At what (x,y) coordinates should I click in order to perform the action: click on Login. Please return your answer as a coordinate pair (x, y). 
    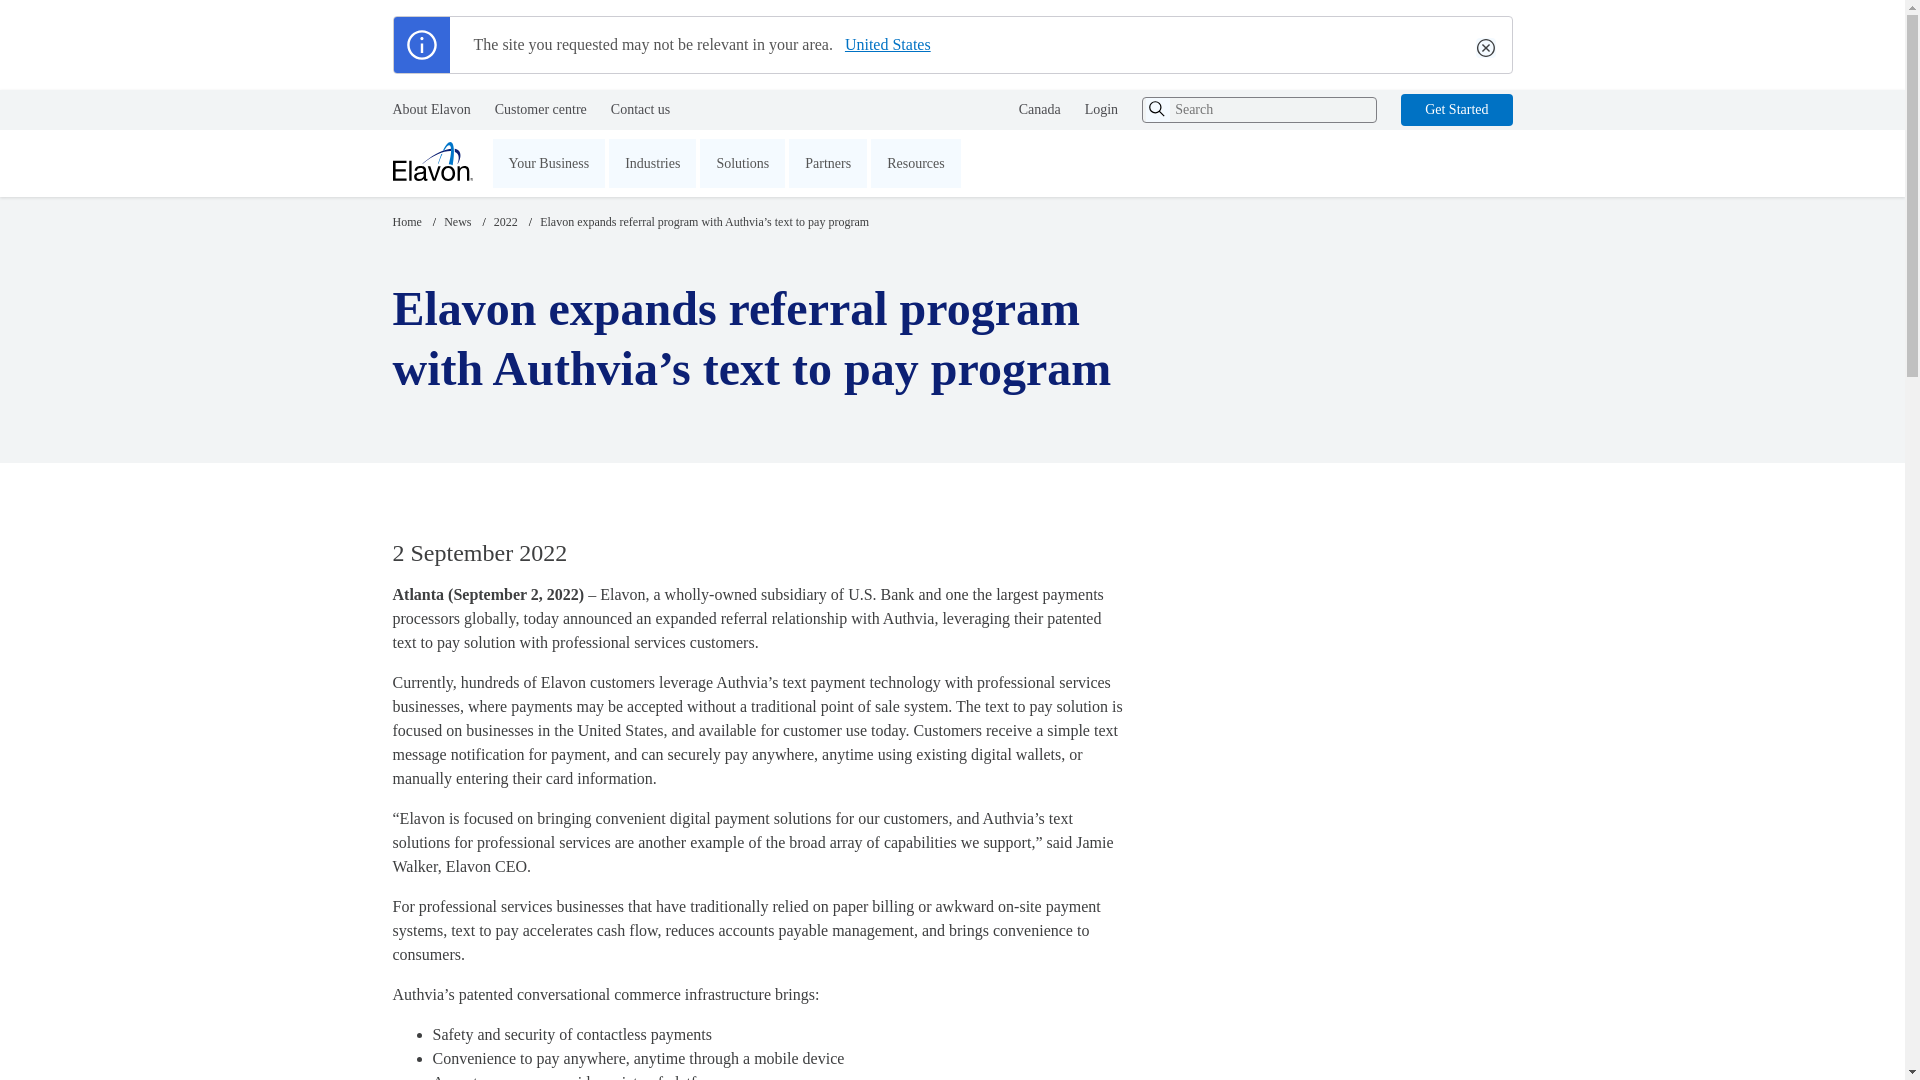
    Looking at the image, I should click on (1100, 110).